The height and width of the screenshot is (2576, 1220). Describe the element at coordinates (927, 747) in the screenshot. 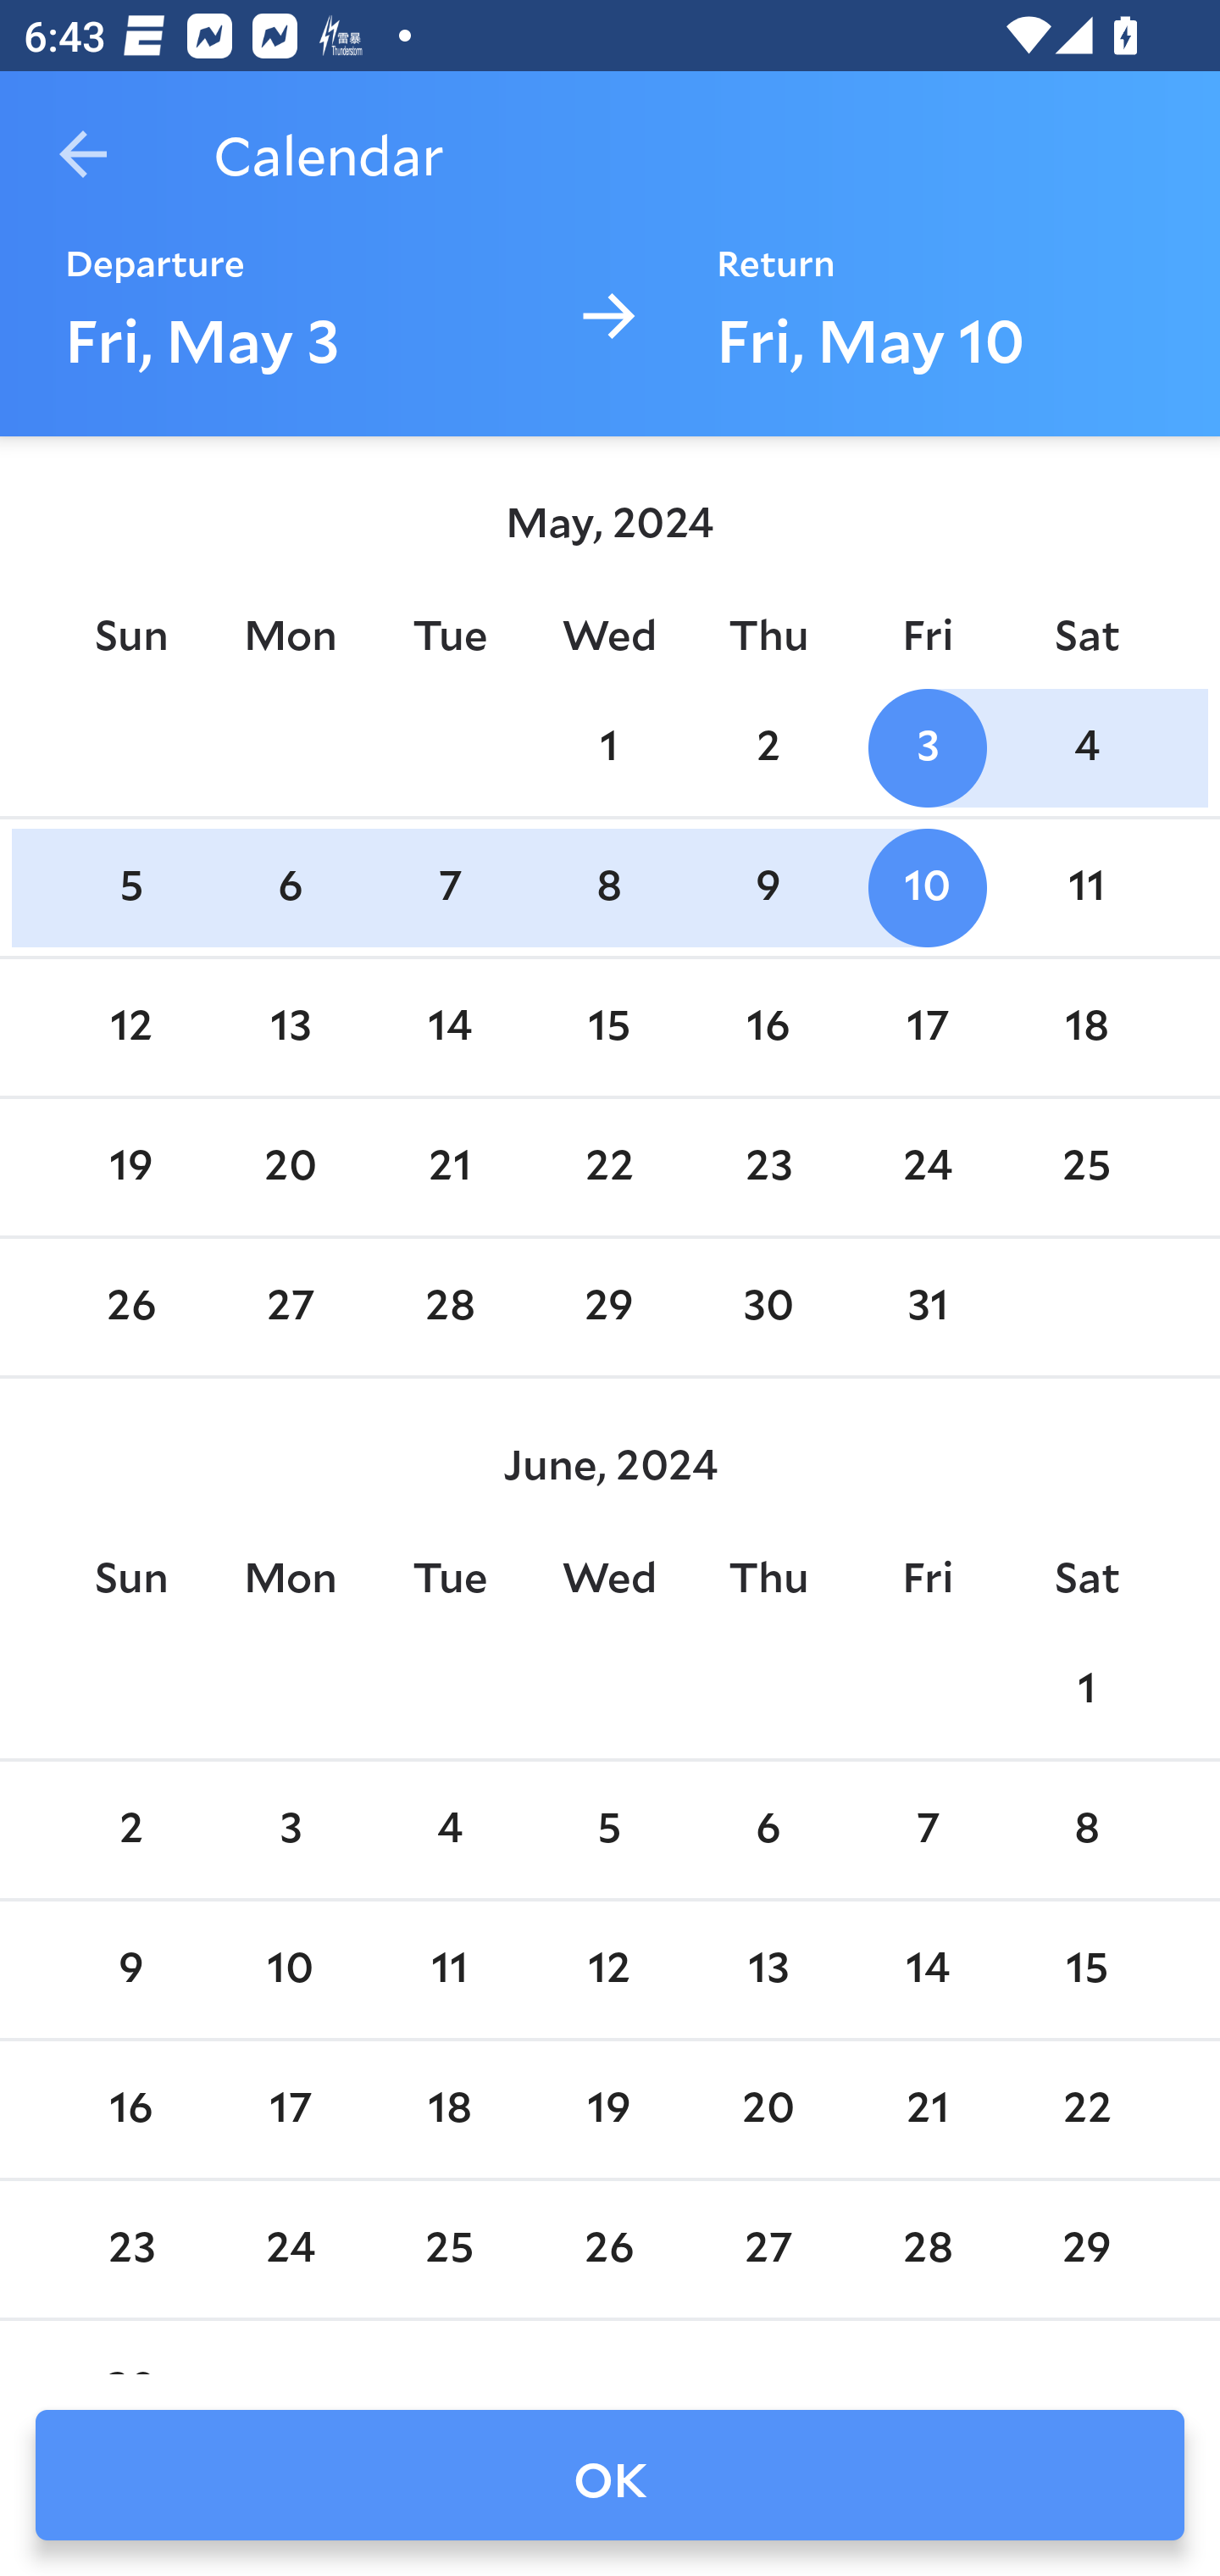

I see `3` at that location.